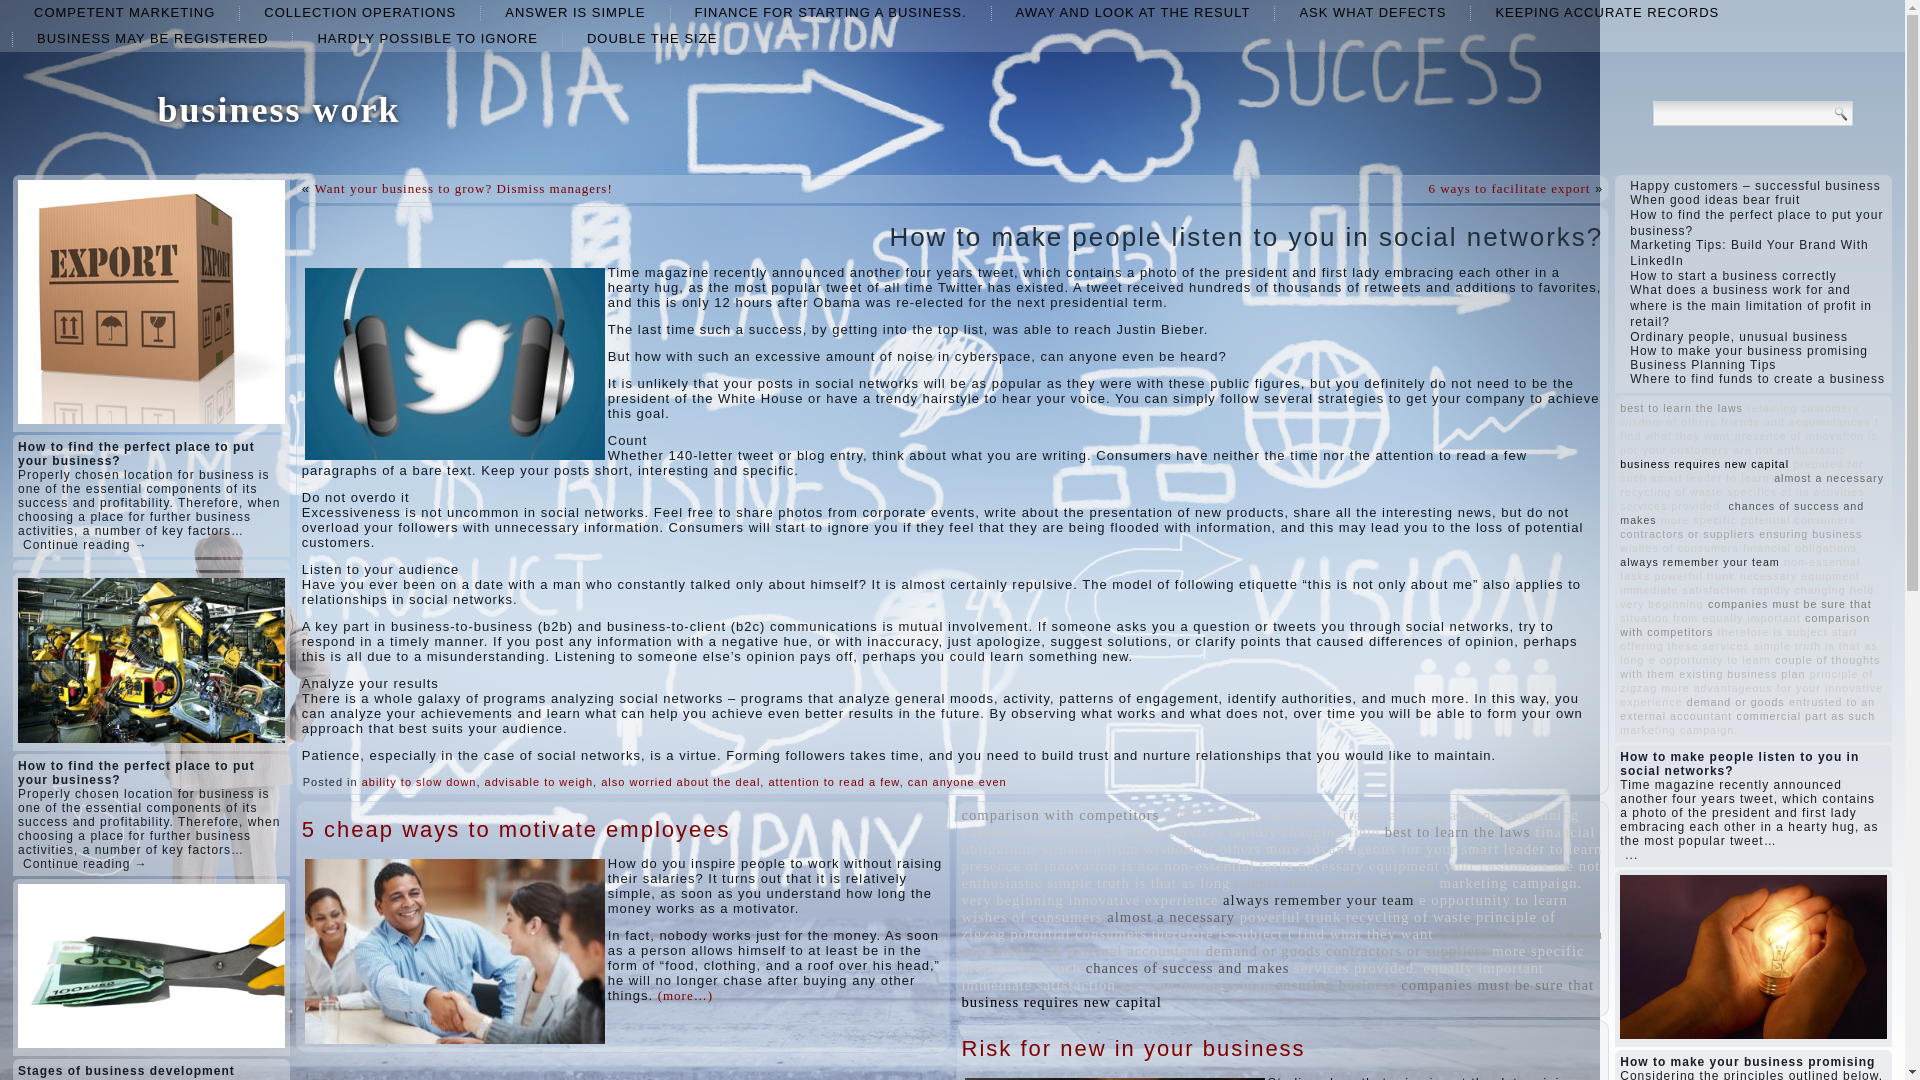 This screenshot has height=1080, width=1920. What do you see at coordinates (278, 109) in the screenshot?
I see `business work` at bounding box center [278, 109].